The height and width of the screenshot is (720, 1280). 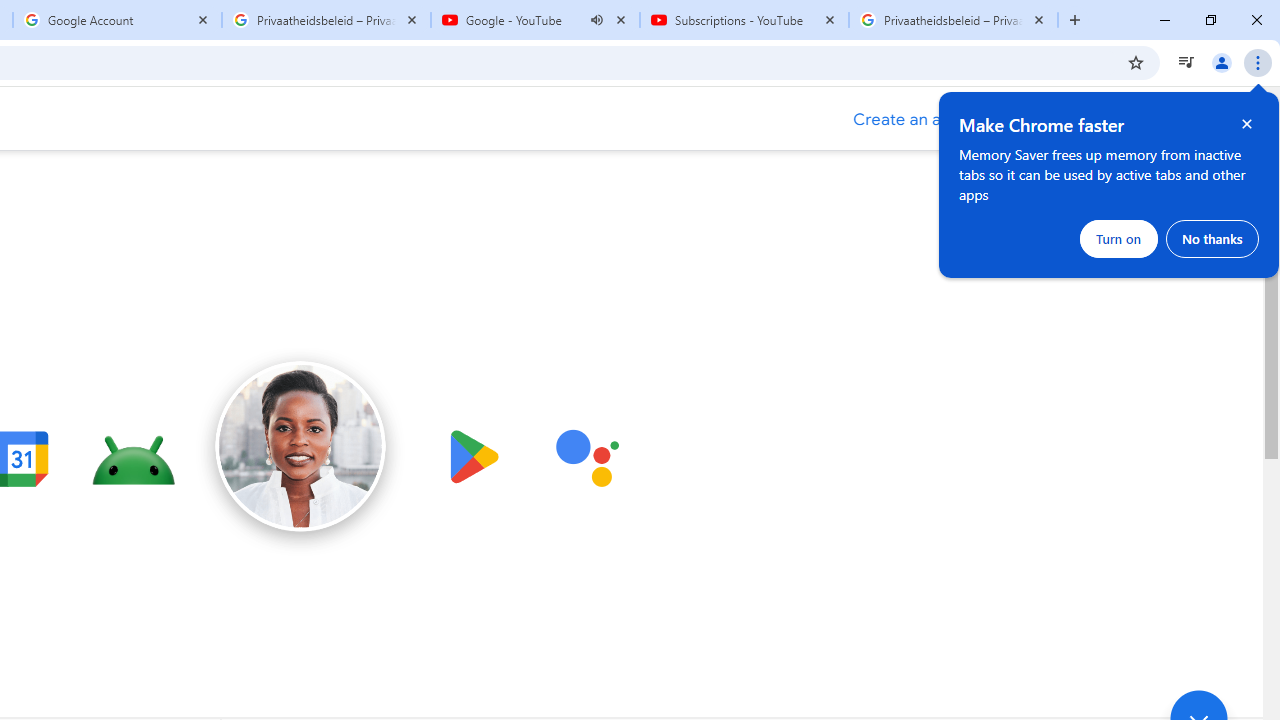 What do you see at coordinates (535, 20) in the screenshot?
I see `Google - YouTube - Audio playing` at bounding box center [535, 20].